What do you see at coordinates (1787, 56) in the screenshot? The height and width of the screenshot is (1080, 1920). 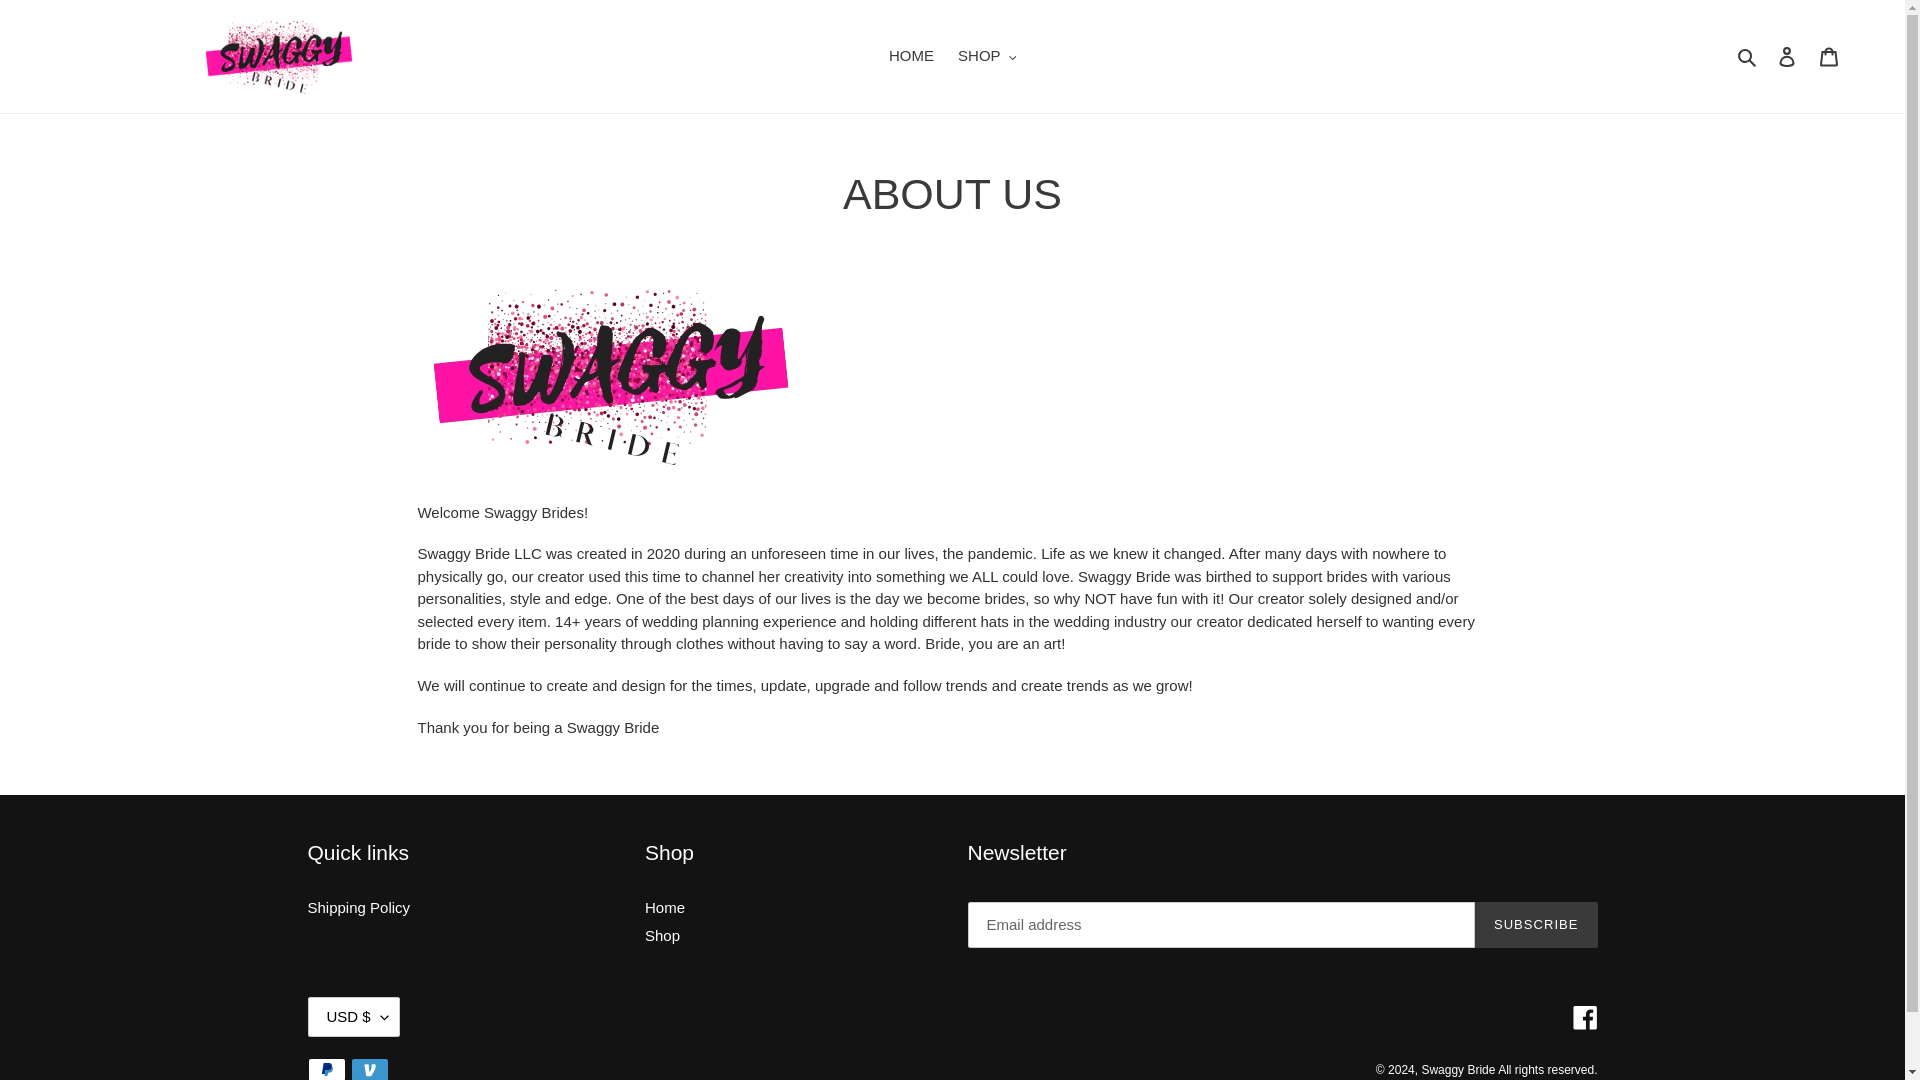 I see `Log in` at bounding box center [1787, 56].